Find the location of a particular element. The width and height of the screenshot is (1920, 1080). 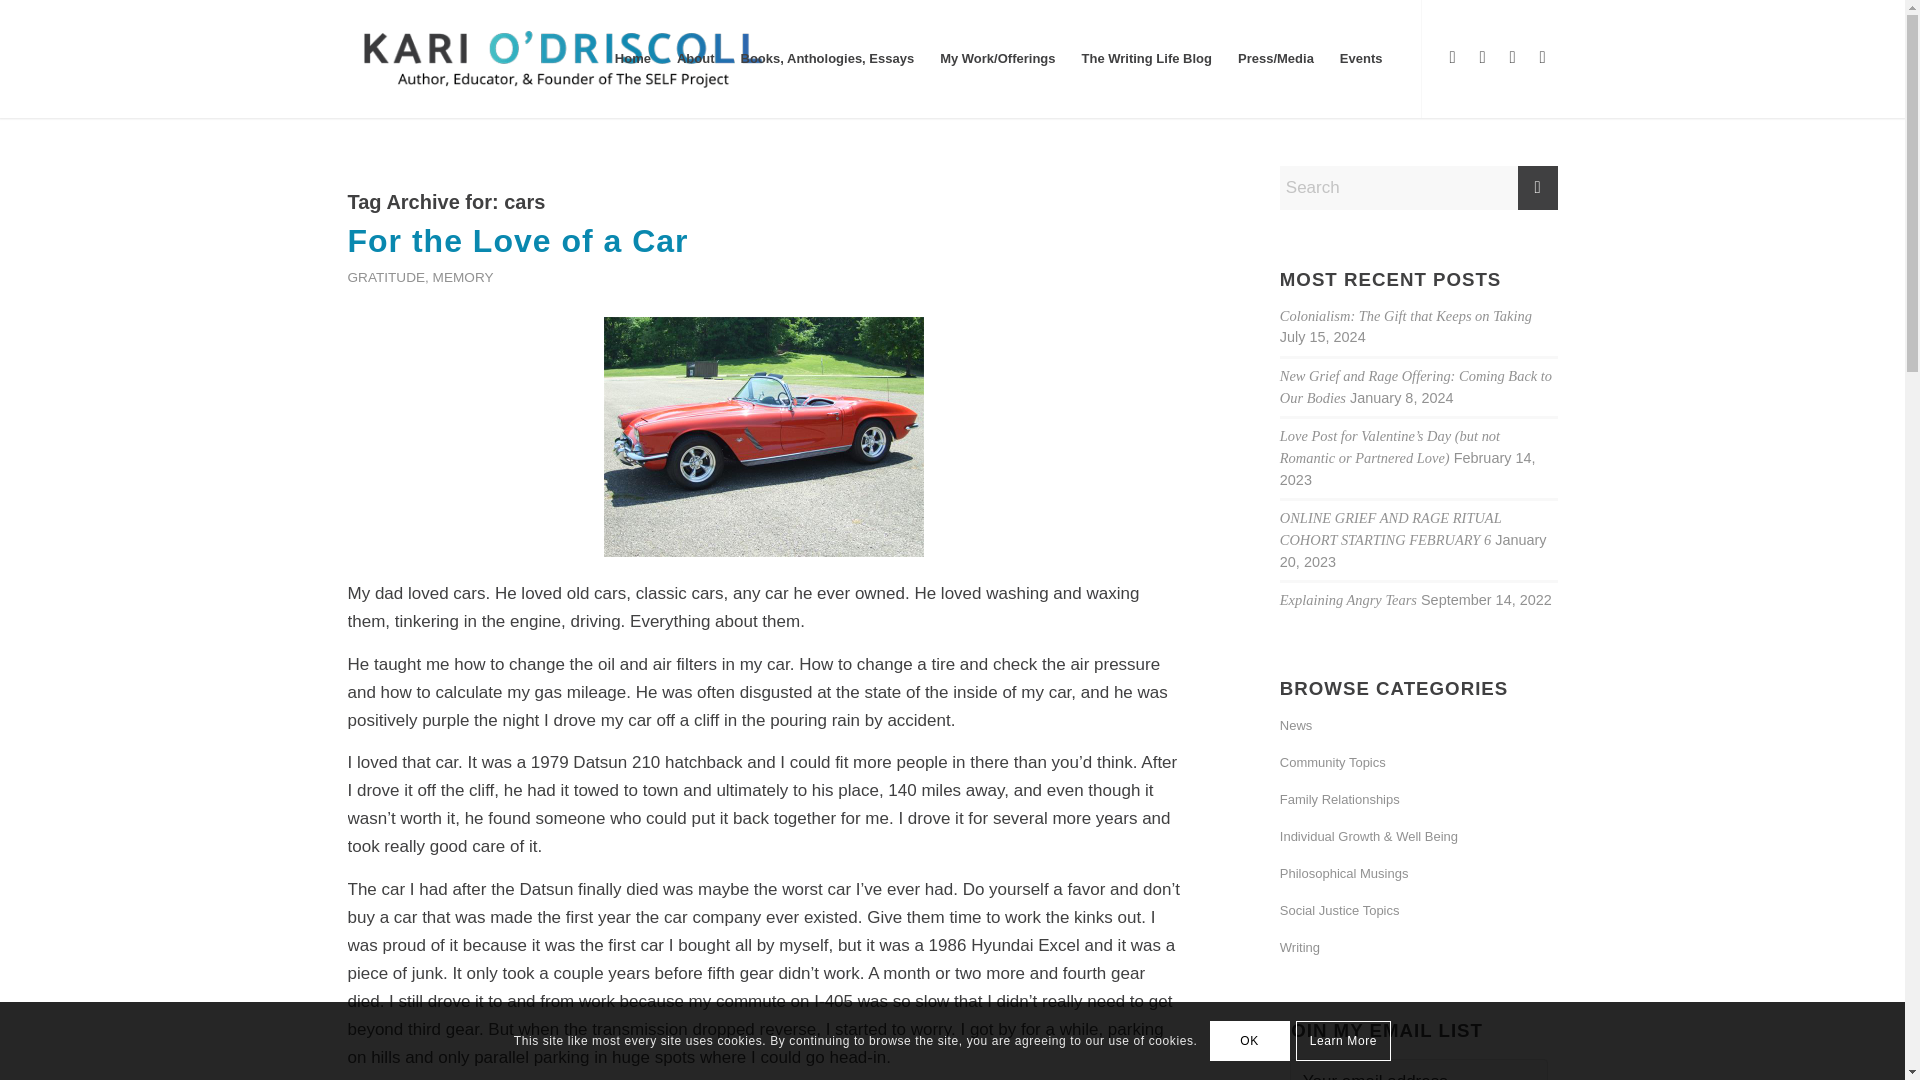

MEMORY is located at coordinates (463, 278).